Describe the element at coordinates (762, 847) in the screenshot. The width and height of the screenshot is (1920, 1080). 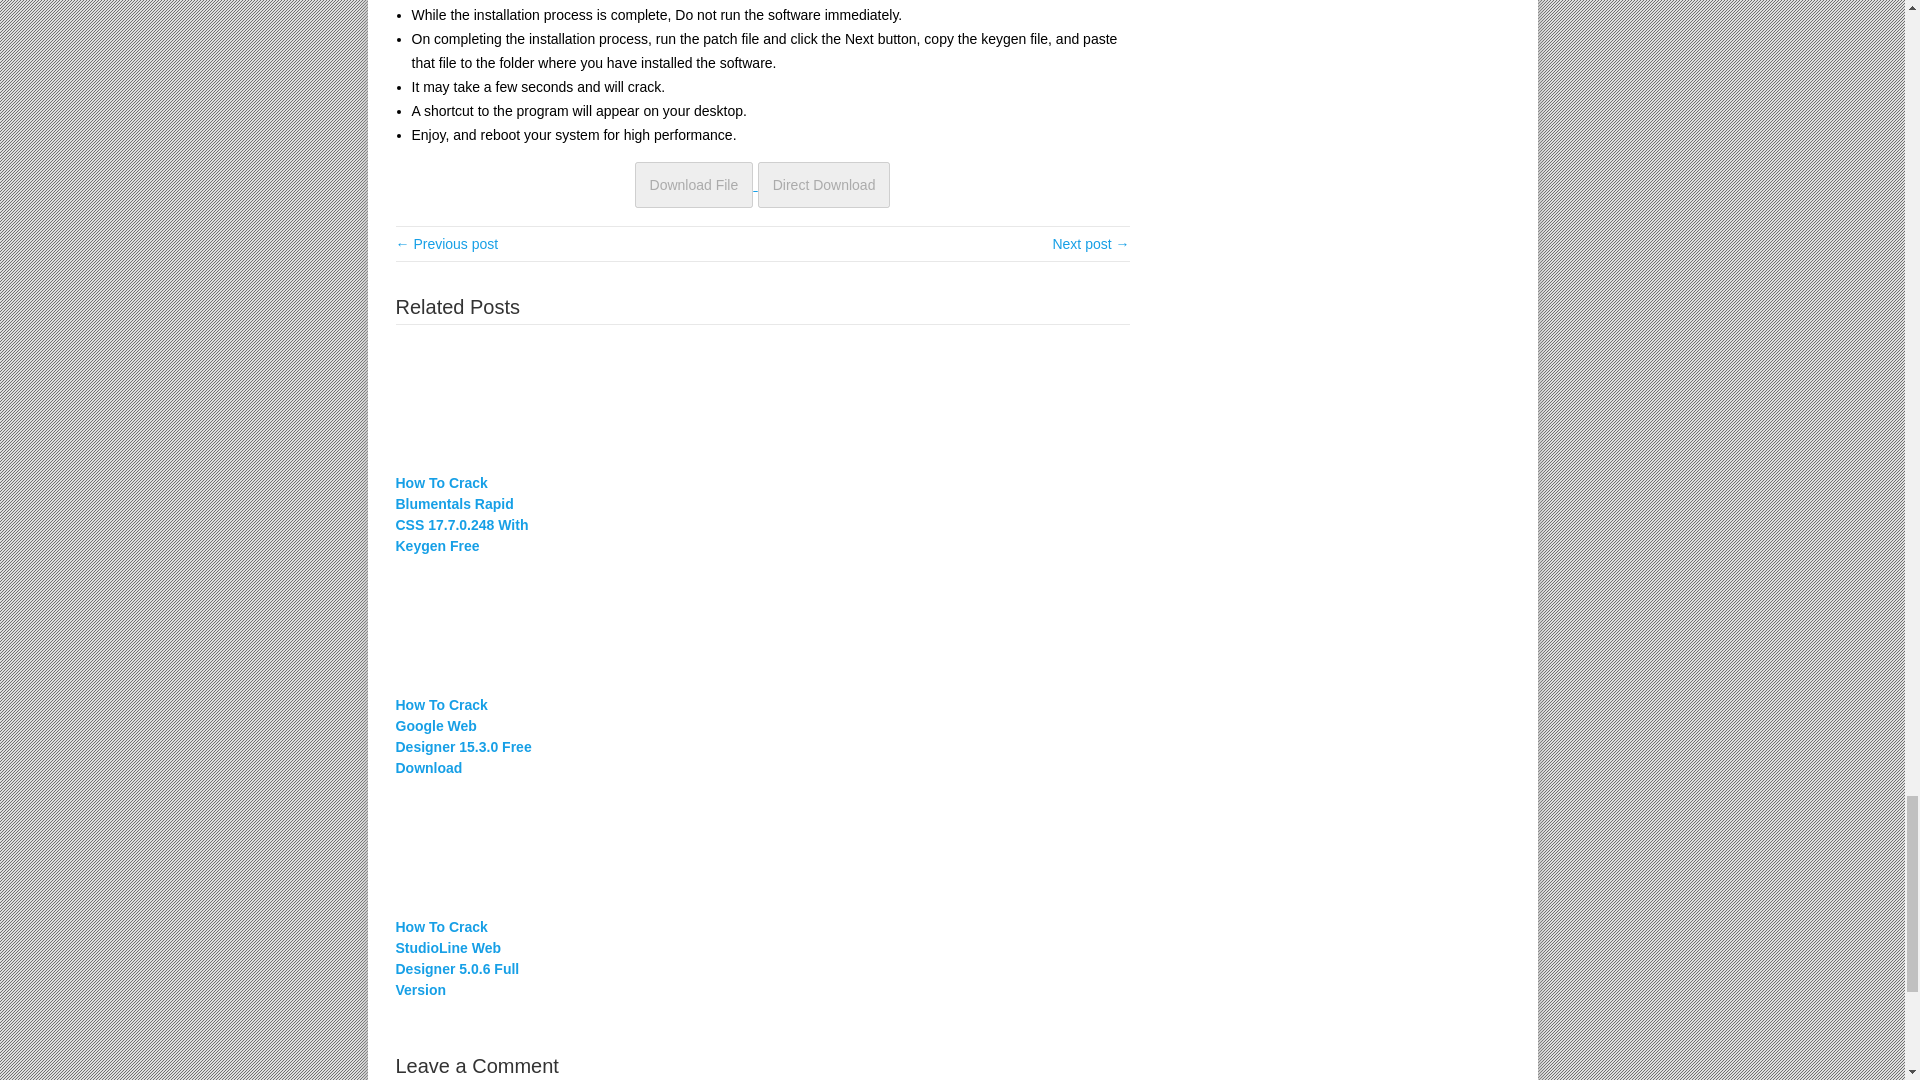
I see `How To Crack StudioLine Web Designer 5.0.6 Full Version` at that location.